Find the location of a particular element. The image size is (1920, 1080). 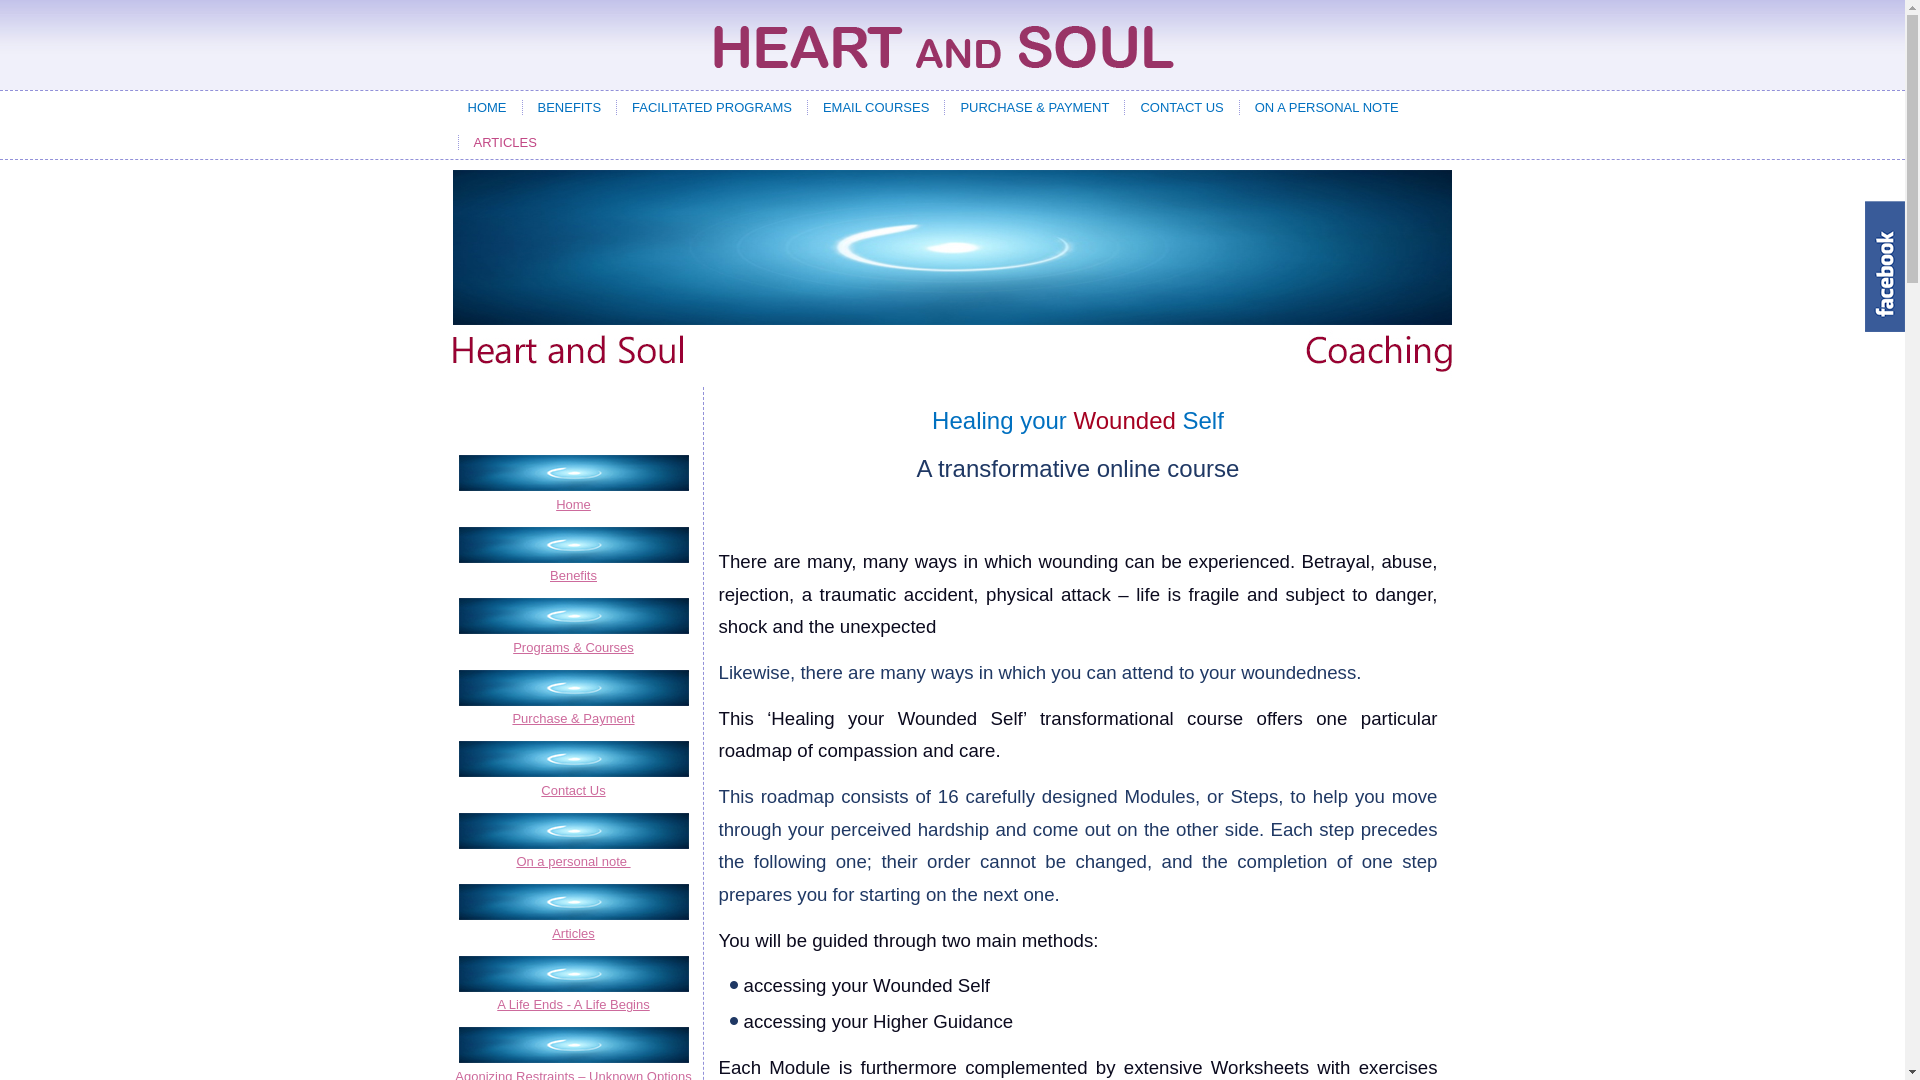

CONTACT US is located at coordinates (1181, 107).